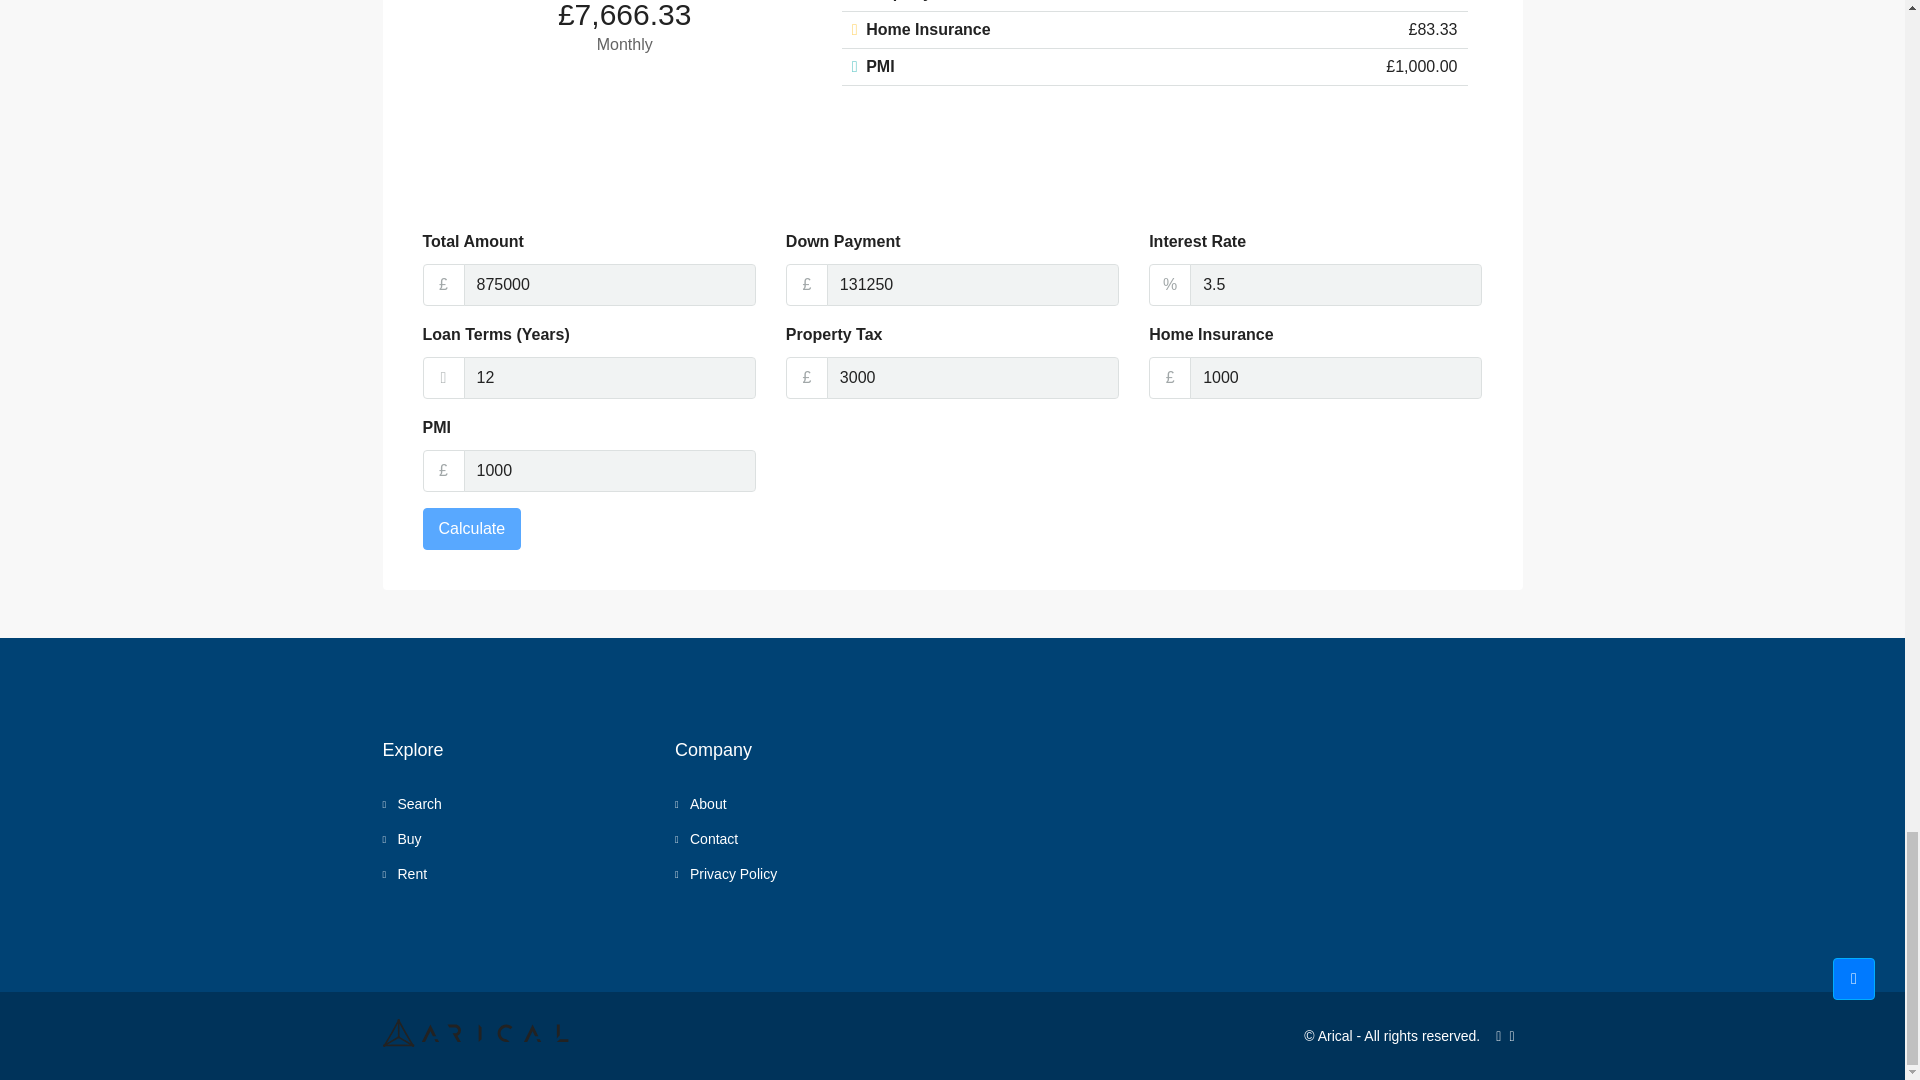 This screenshot has height=1080, width=1920. I want to click on 875000, so click(610, 284).